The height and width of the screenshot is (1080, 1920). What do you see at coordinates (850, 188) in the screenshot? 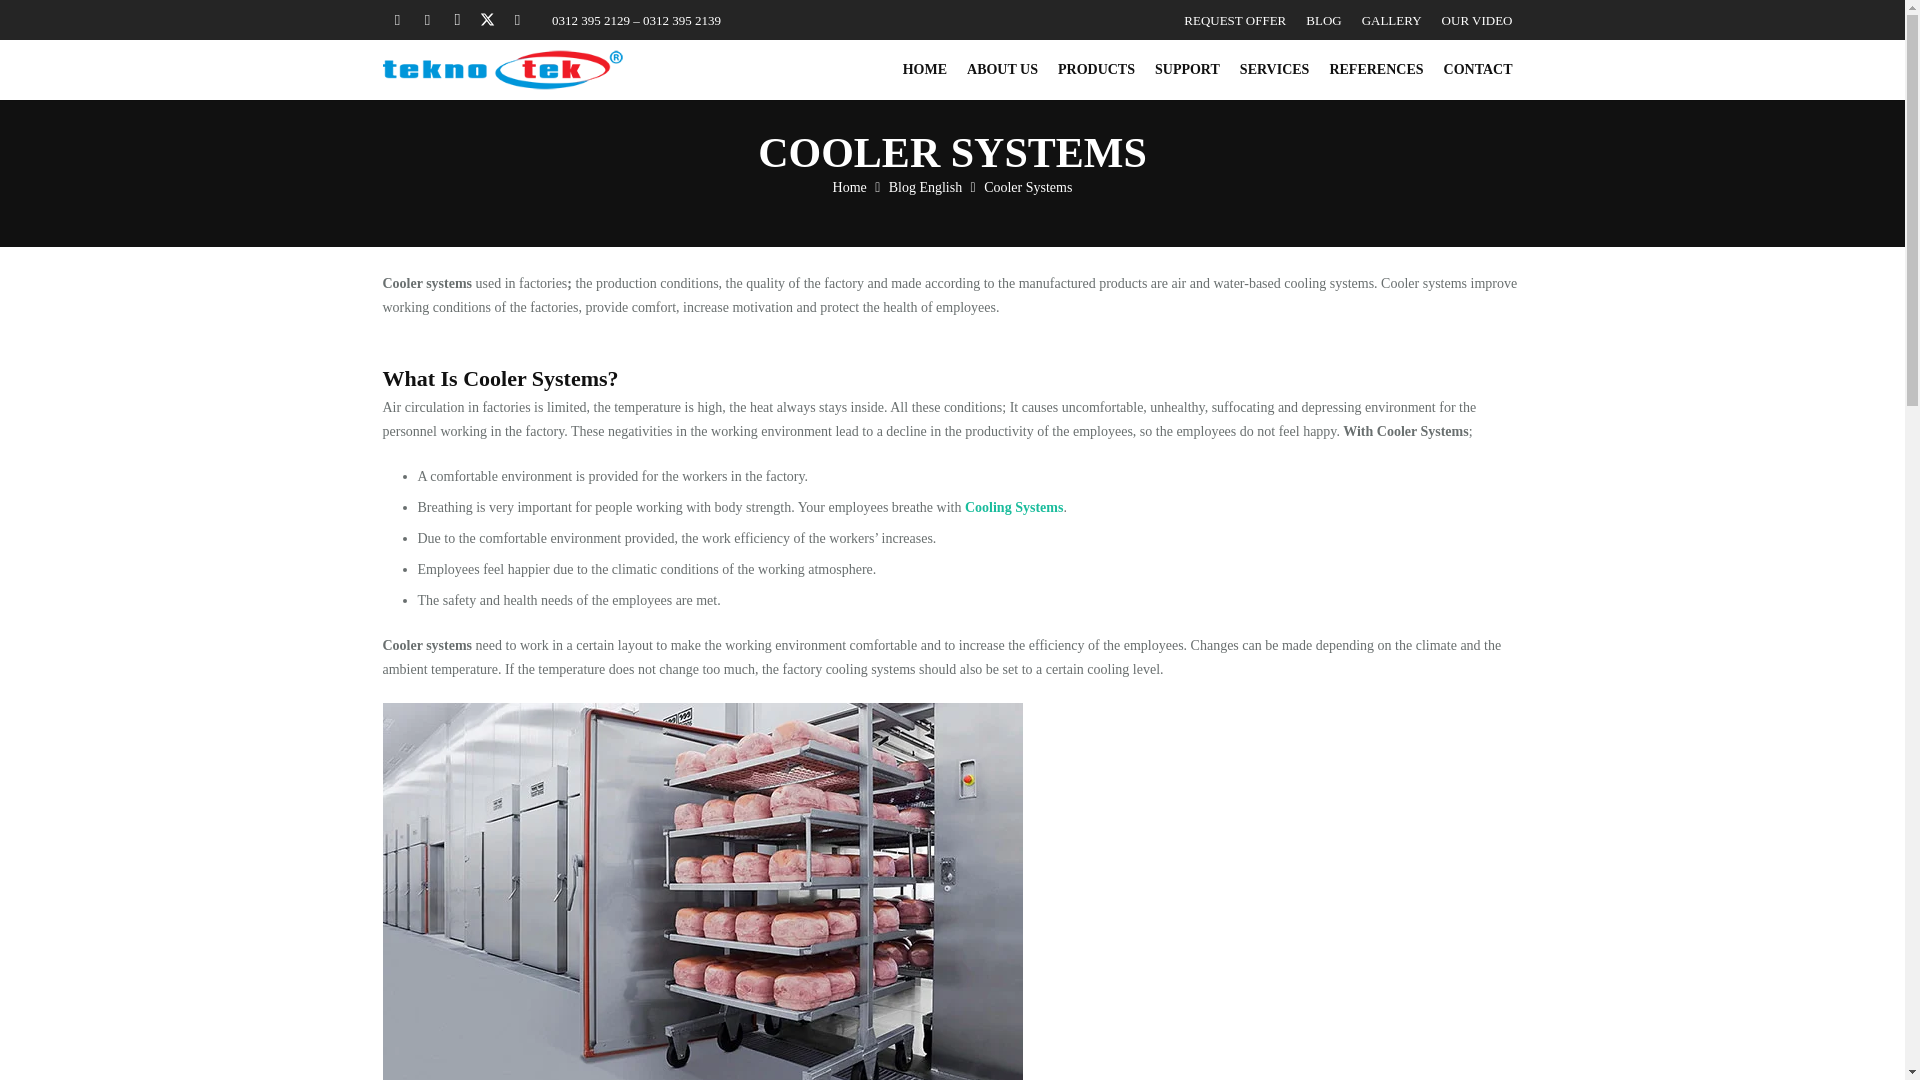
I see `Home` at bounding box center [850, 188].